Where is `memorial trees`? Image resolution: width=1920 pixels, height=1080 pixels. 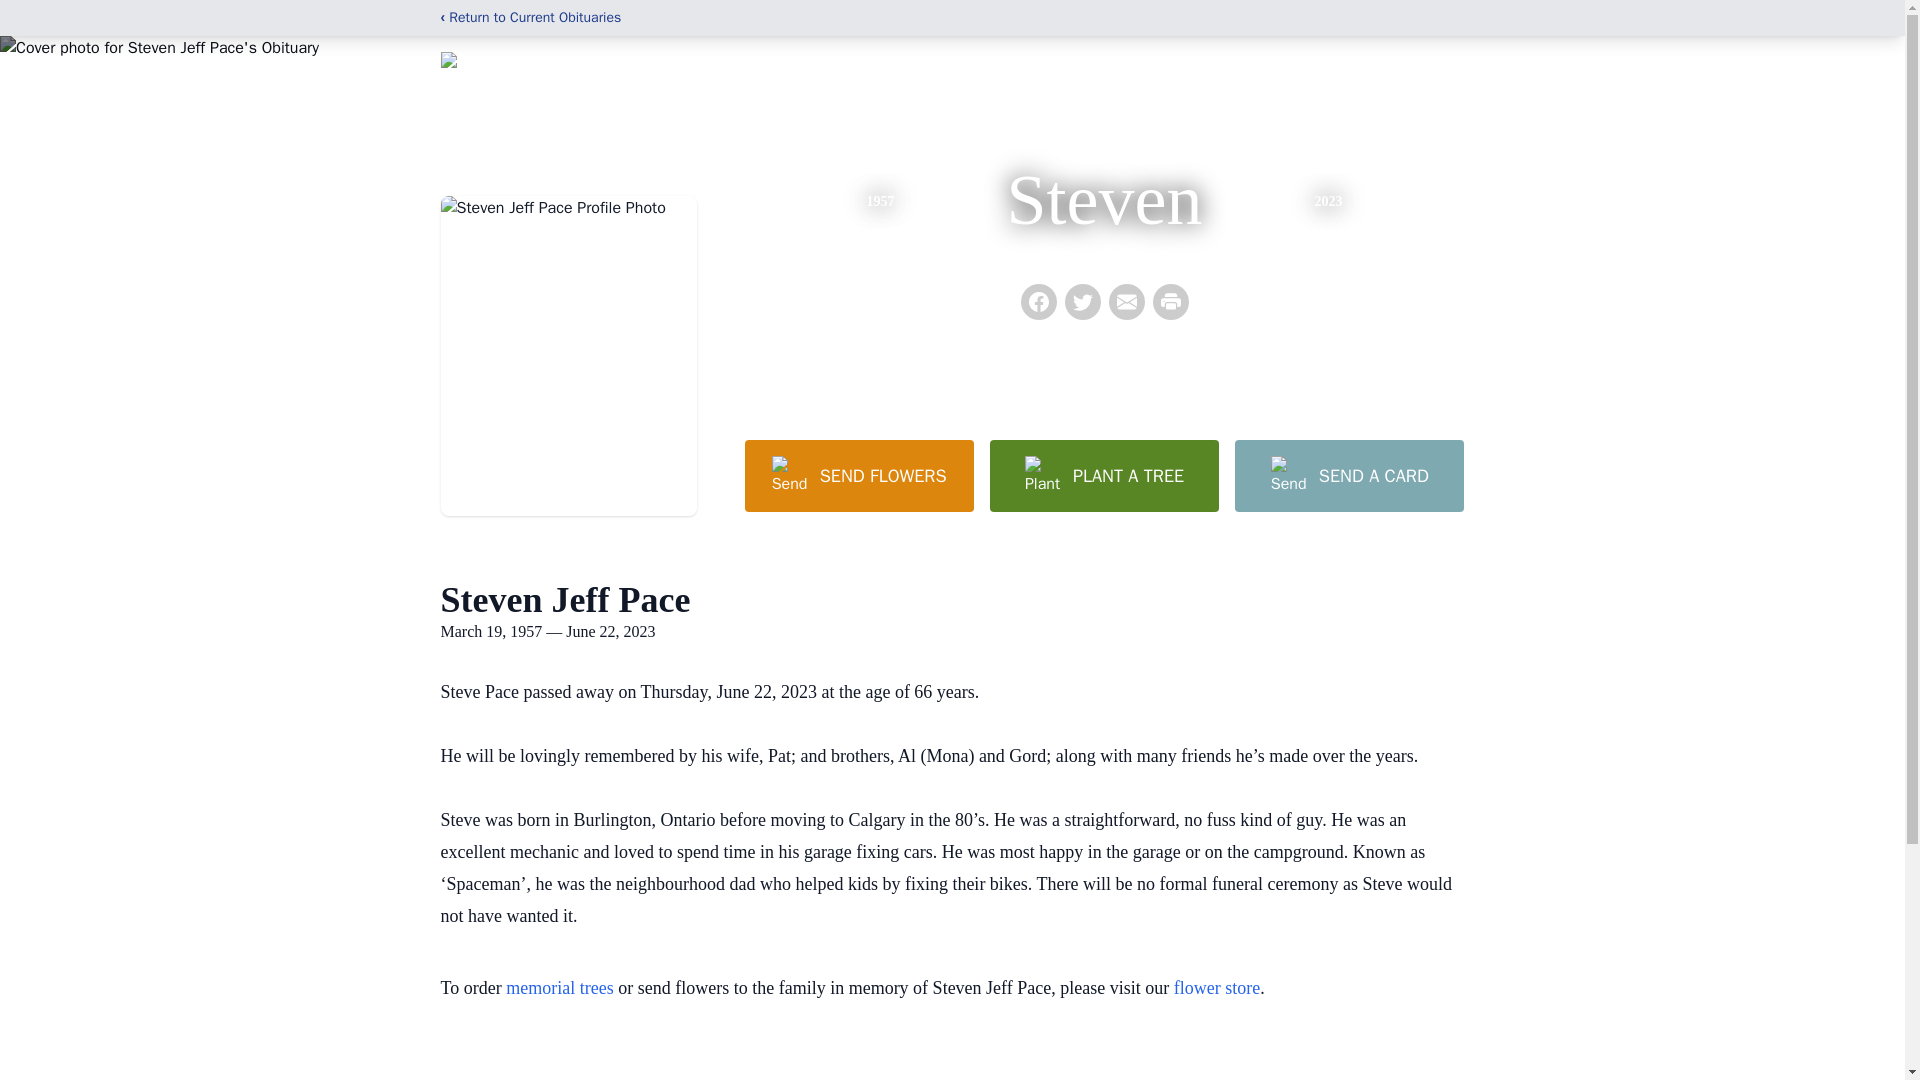 memorial trees is located at coordinates (559, 988).